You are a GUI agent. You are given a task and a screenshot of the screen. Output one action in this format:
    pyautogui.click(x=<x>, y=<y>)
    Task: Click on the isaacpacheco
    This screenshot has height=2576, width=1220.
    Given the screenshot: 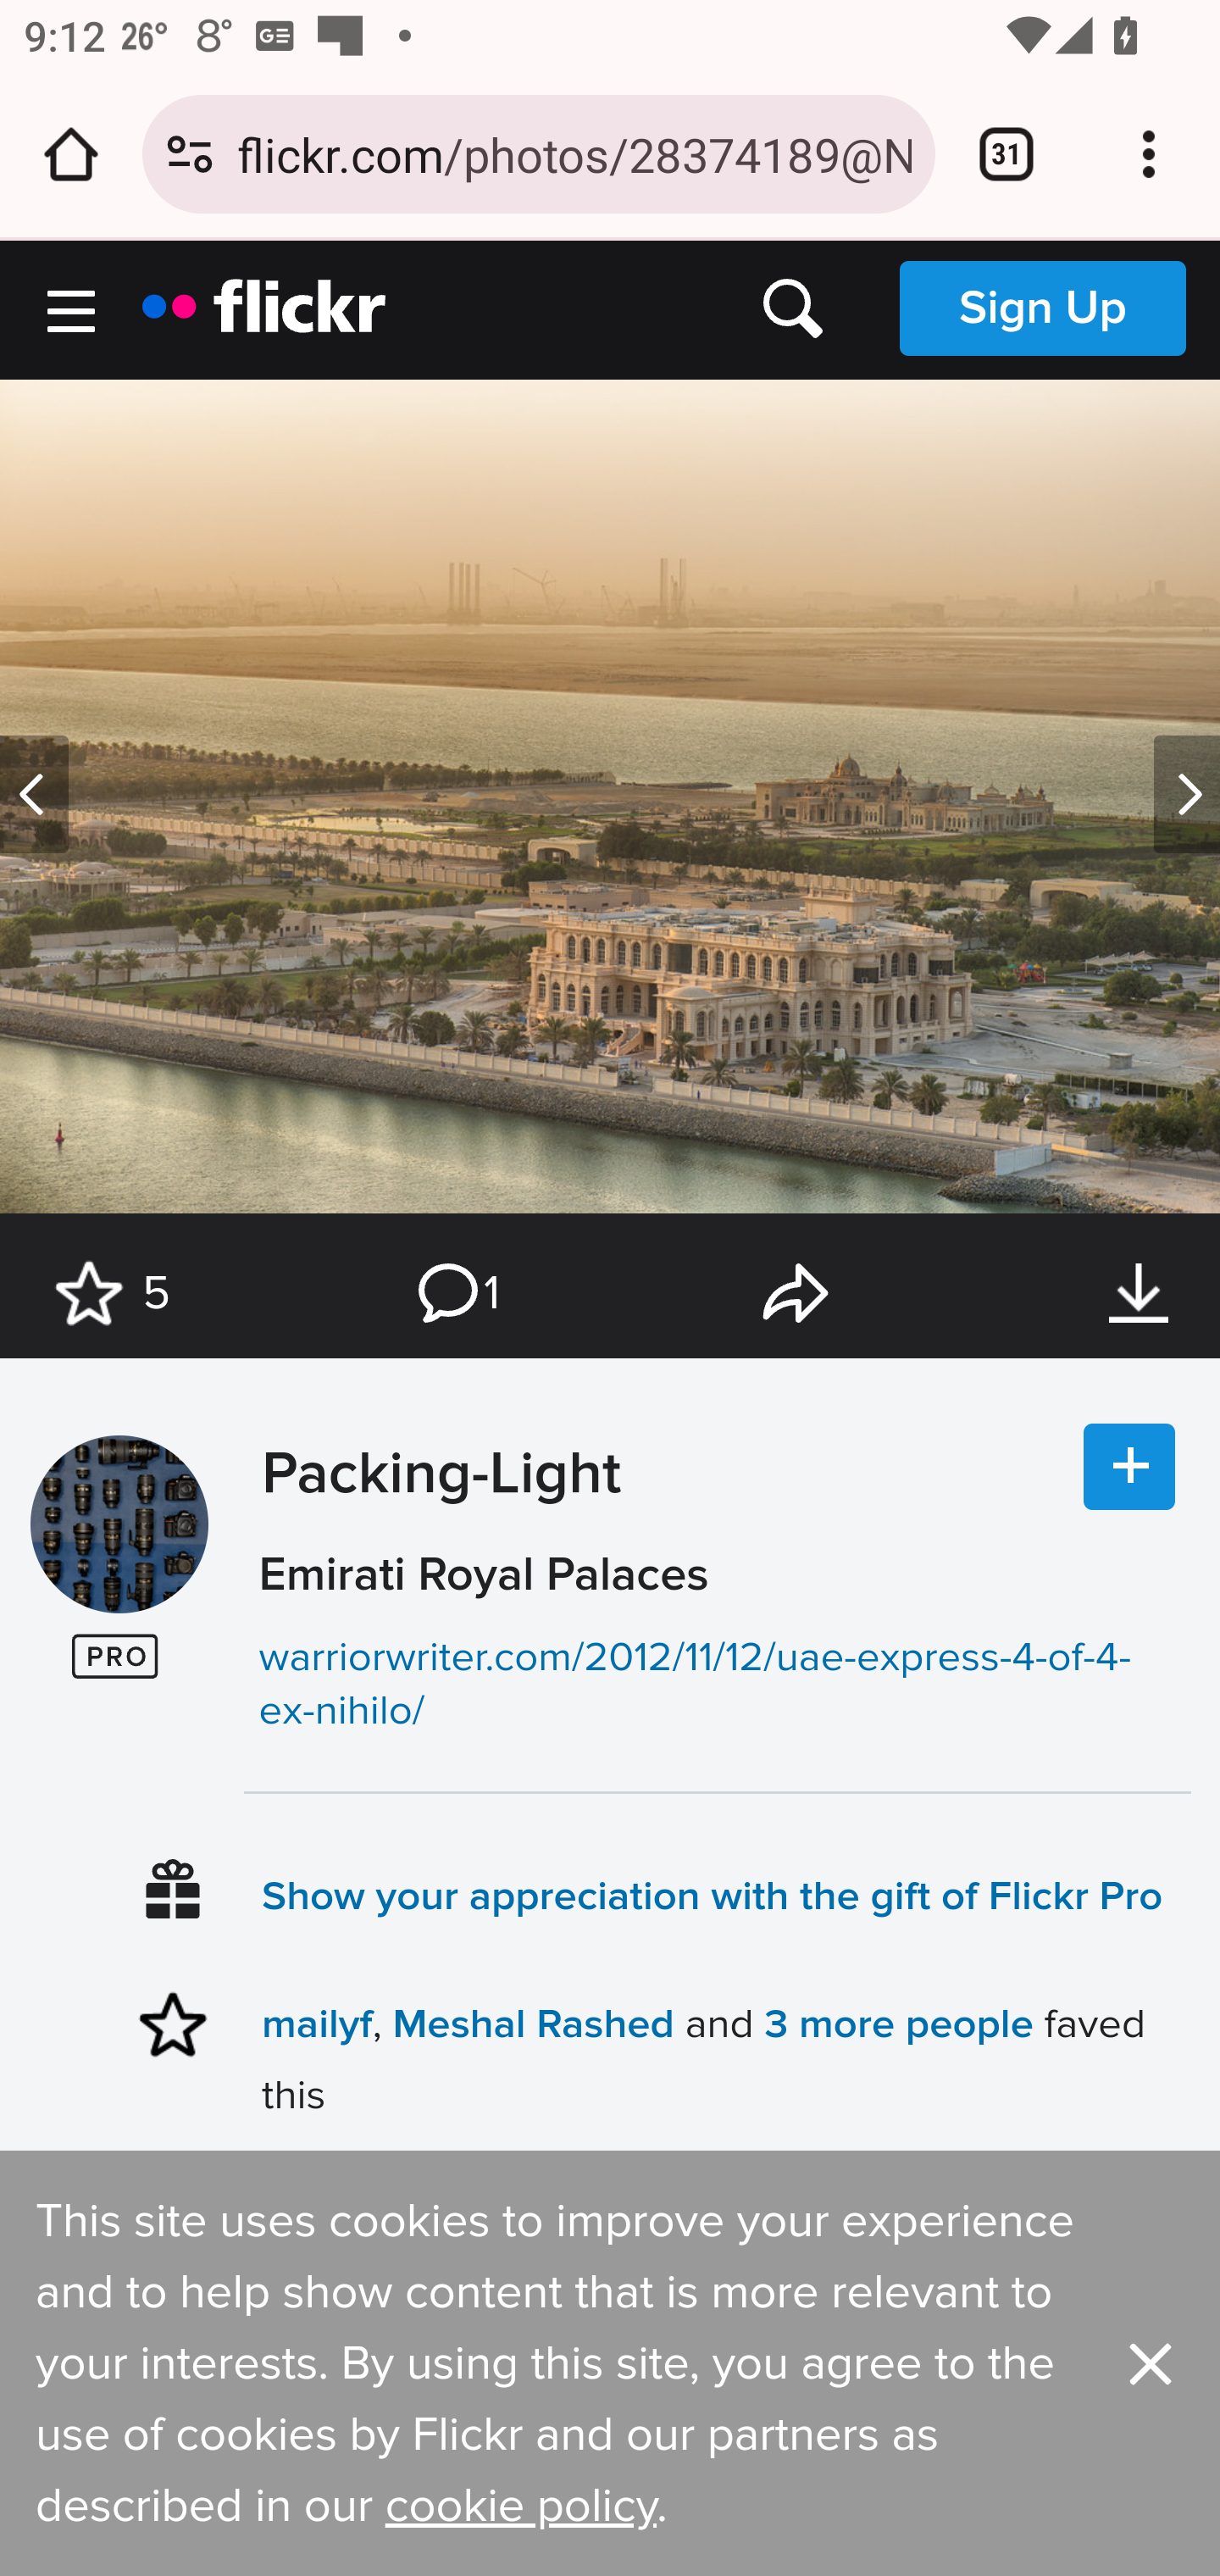 What is the action you would take?
    pyautogui.click(x=119, y=1525)
    